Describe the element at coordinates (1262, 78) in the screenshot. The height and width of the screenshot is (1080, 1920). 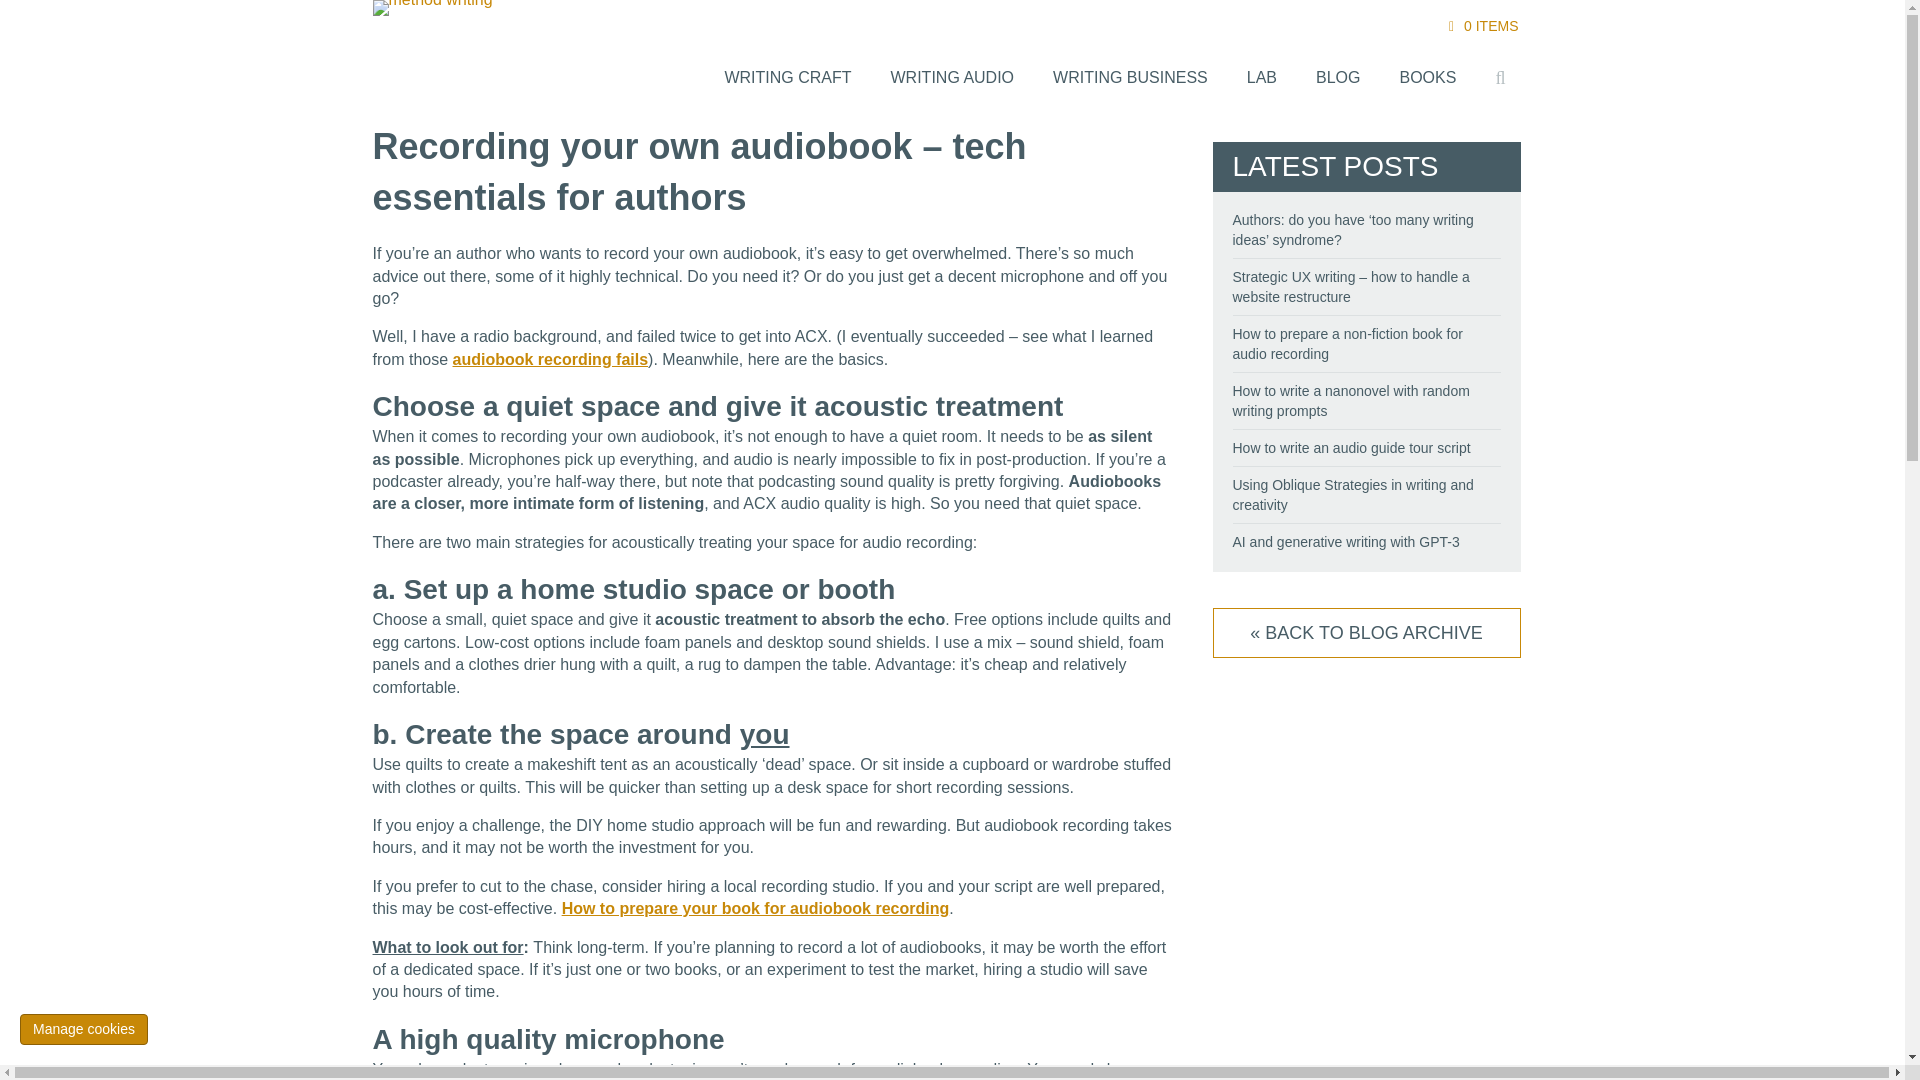
I see `LAB` at that location.